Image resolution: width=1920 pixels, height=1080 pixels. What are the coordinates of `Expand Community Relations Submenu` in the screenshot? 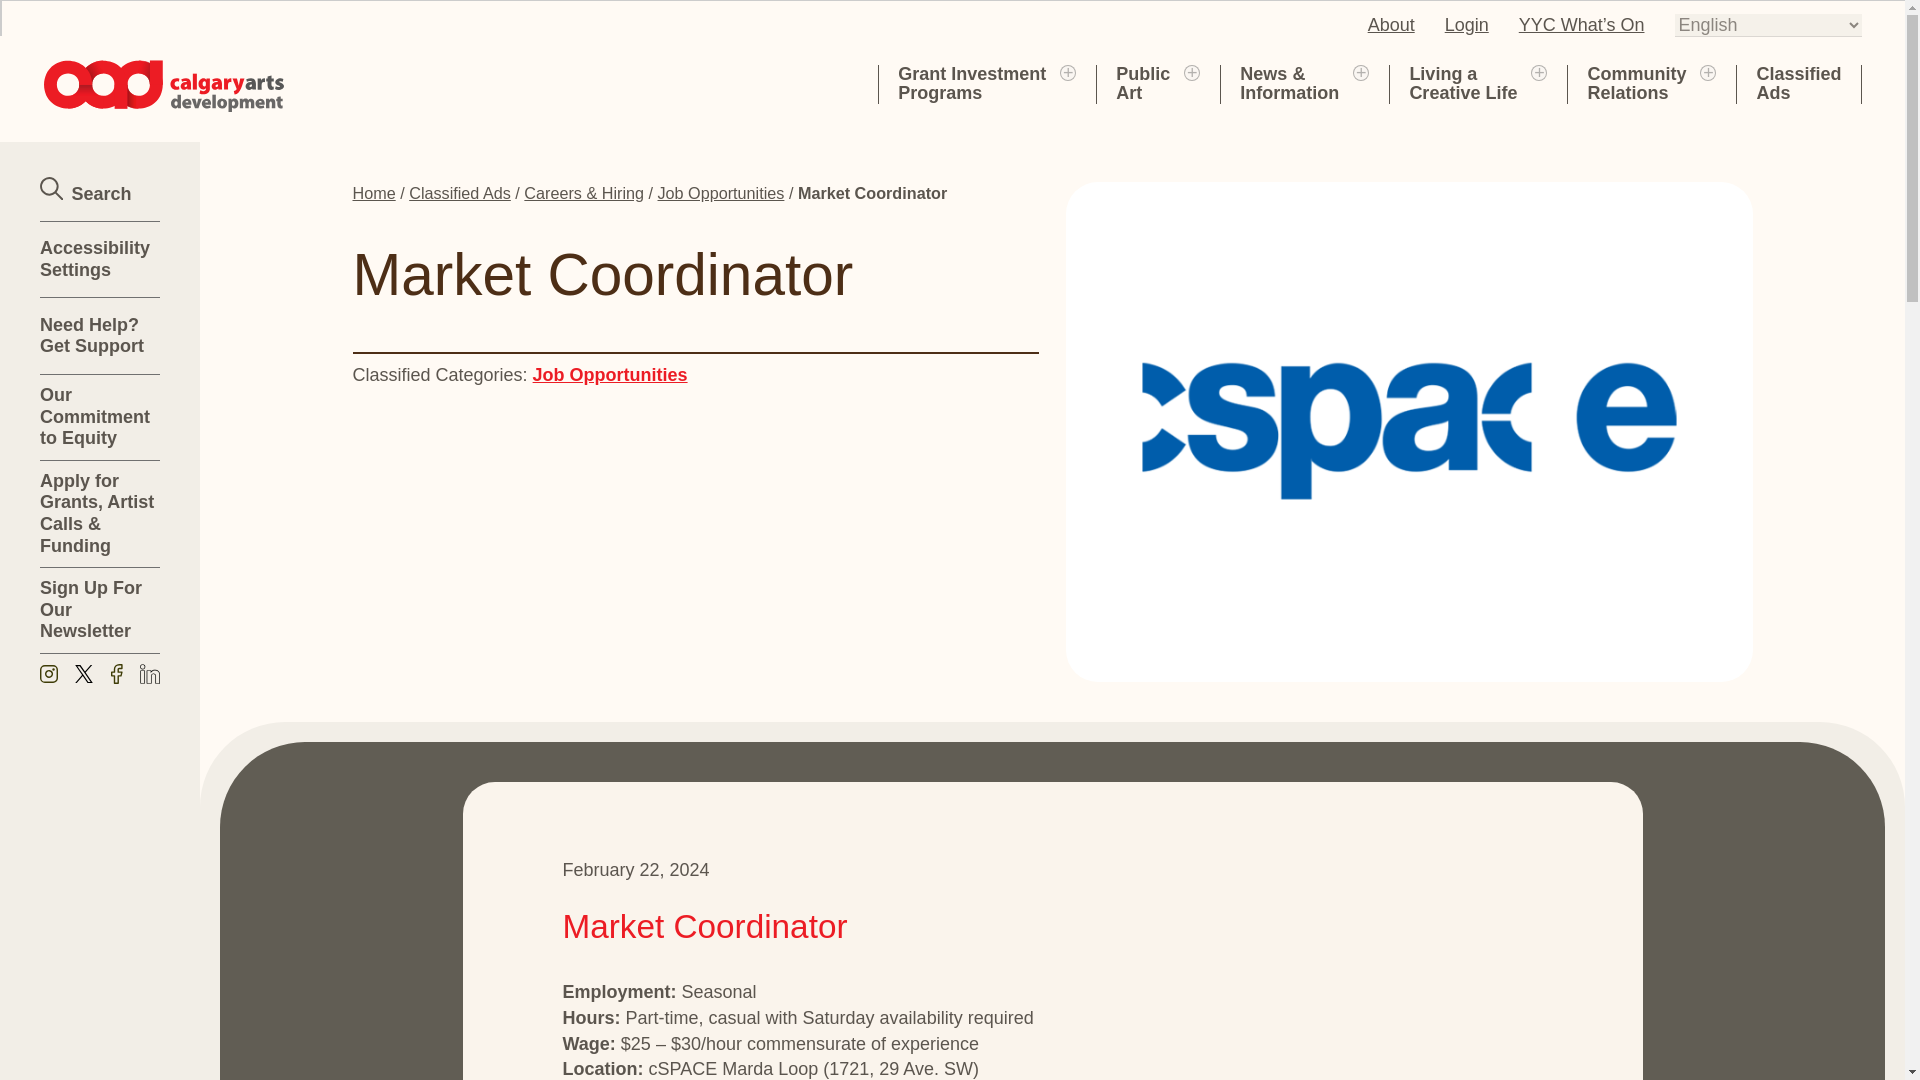 It's located at (1192, 71).